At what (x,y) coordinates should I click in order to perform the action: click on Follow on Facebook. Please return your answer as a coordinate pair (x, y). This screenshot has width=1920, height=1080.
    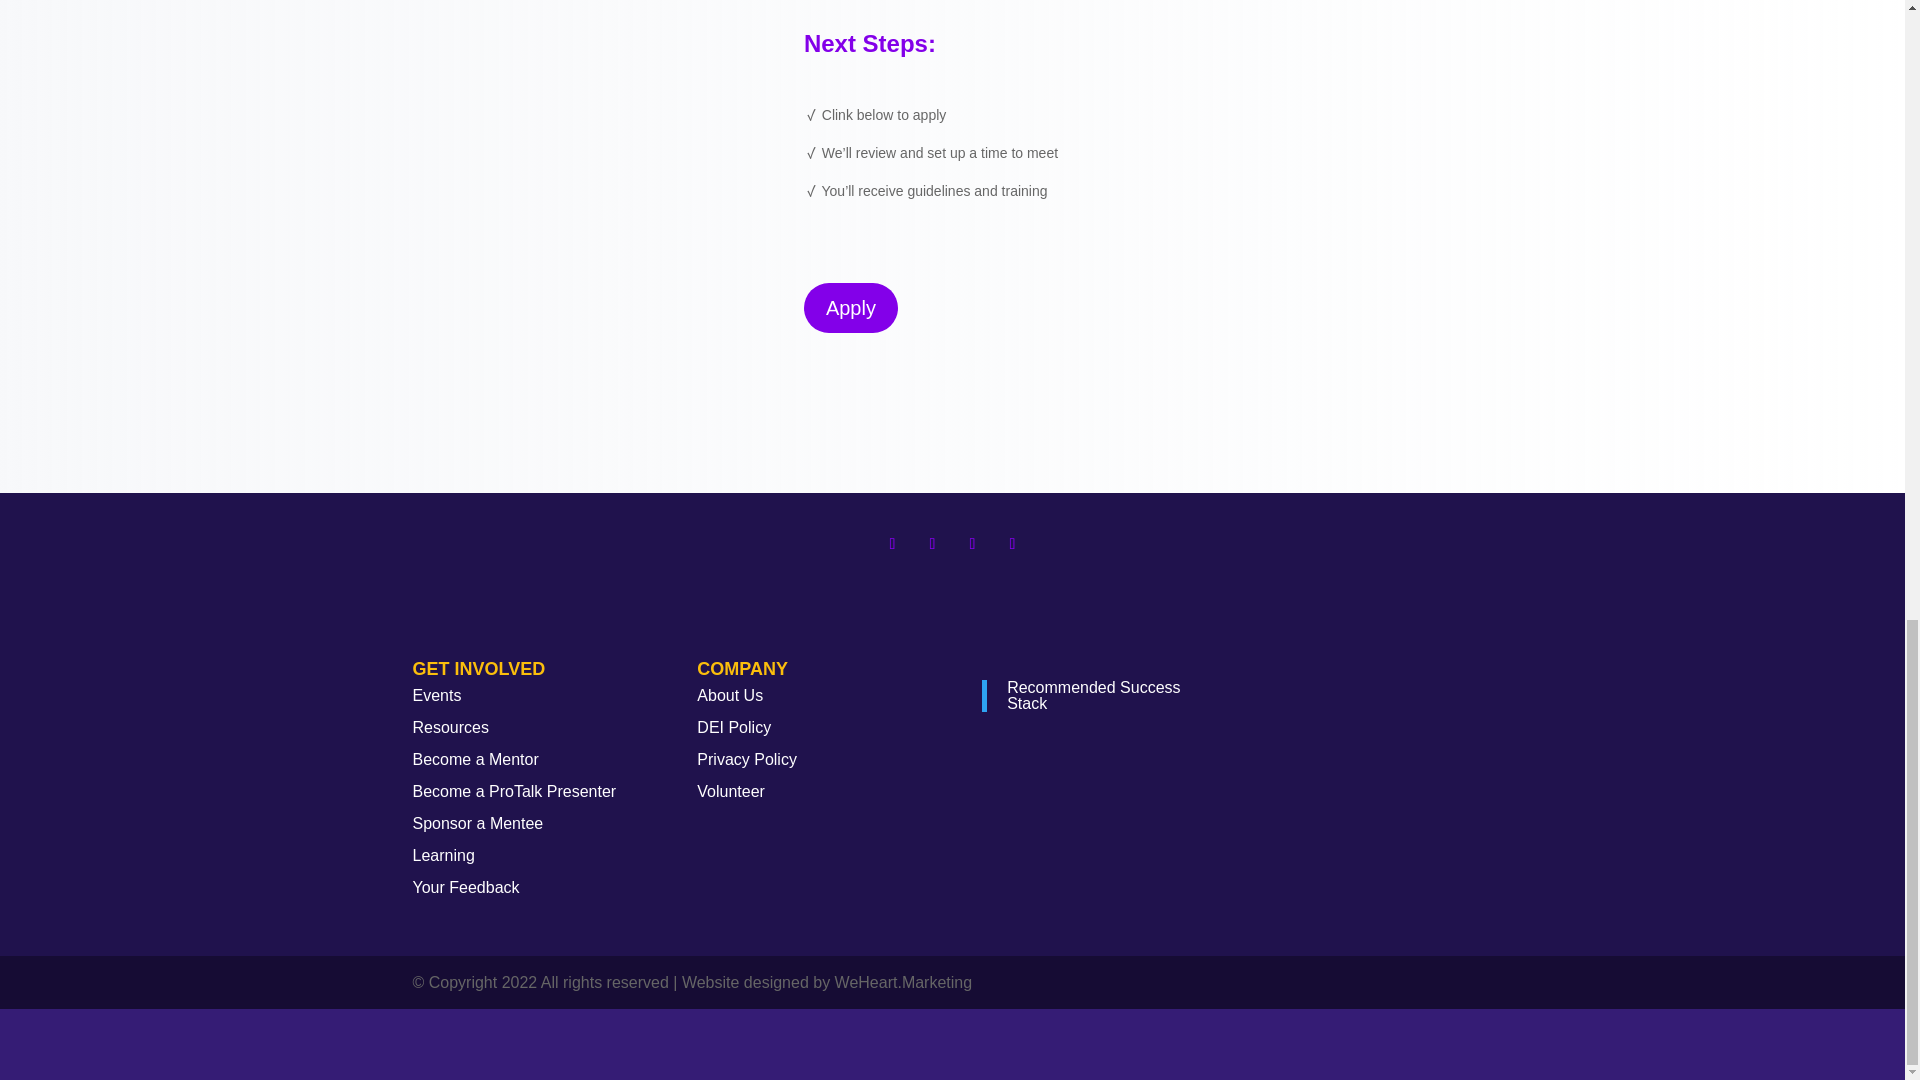
    Looking at the image, I should click on (892, 544).